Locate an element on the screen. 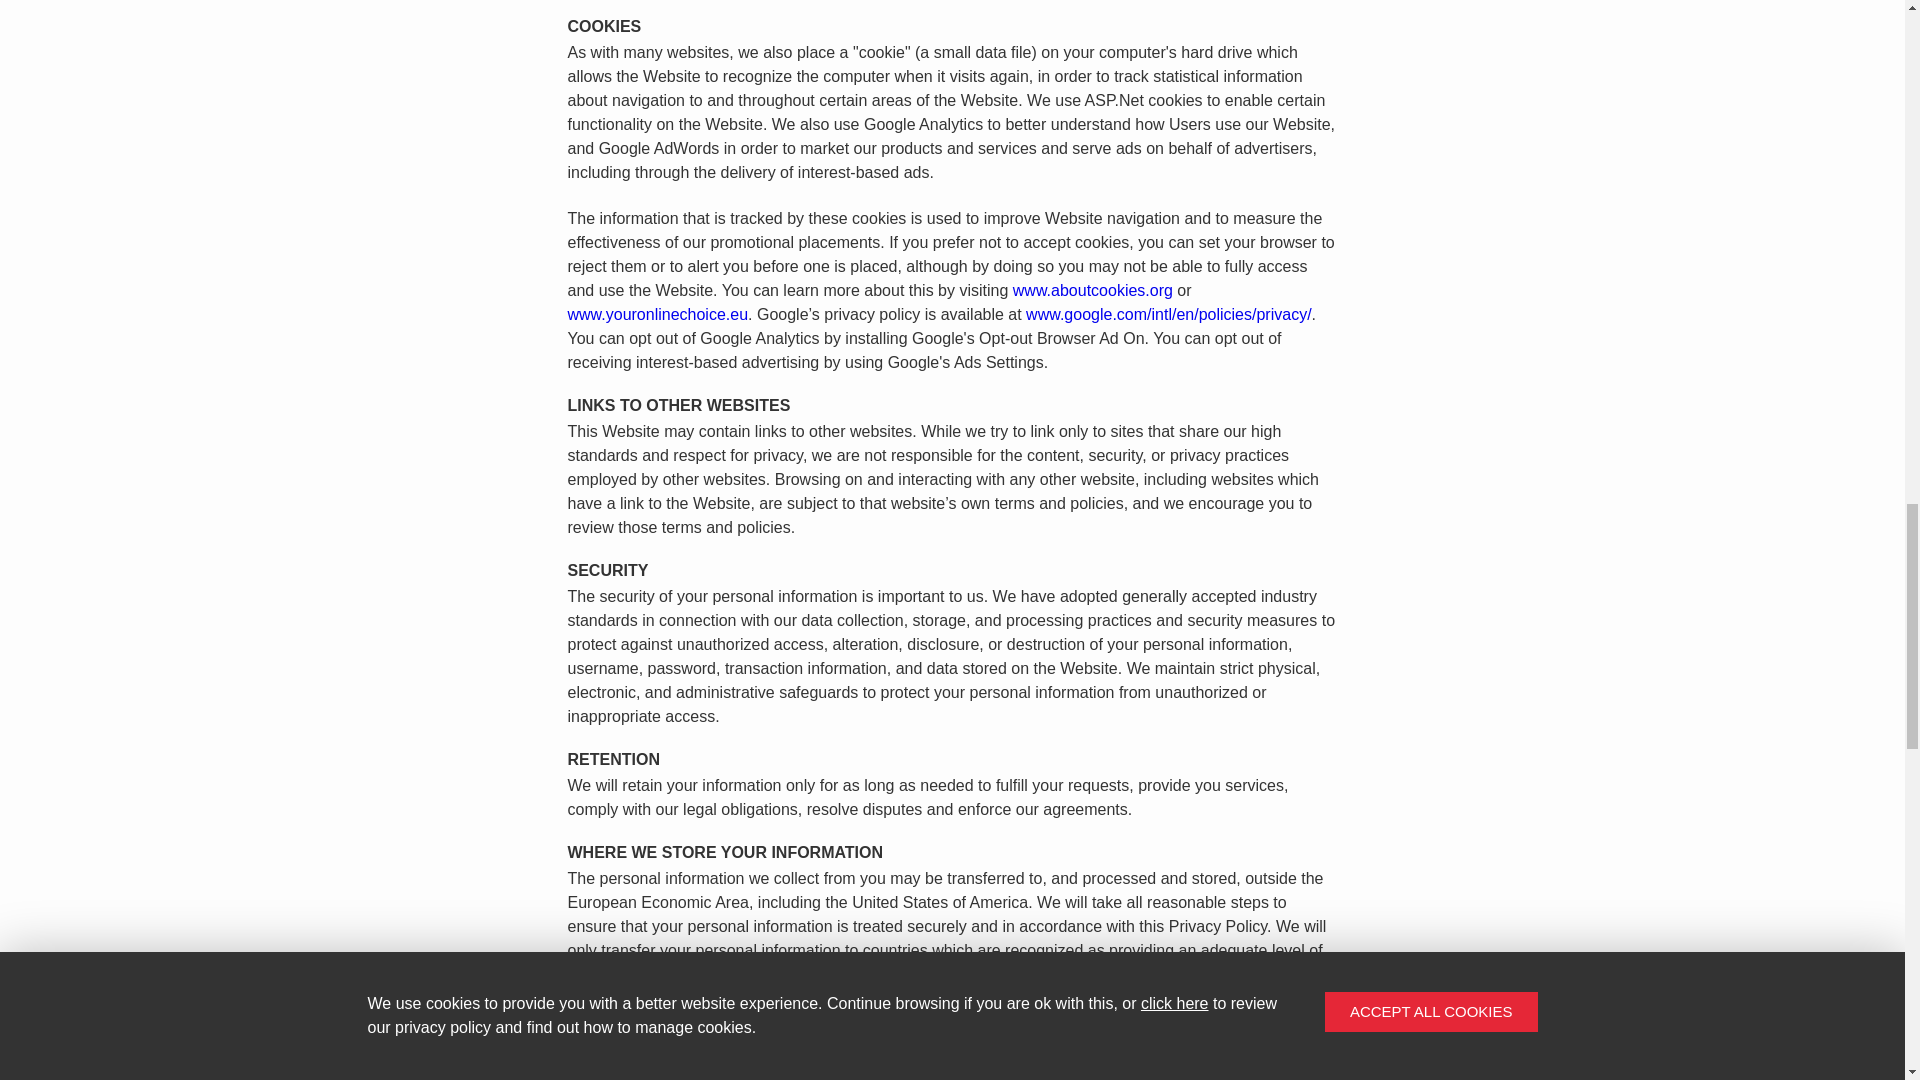 This screenshot has height=1080, width=1920. www.youronlinechoice.eu is located at coordinates (658, 314).